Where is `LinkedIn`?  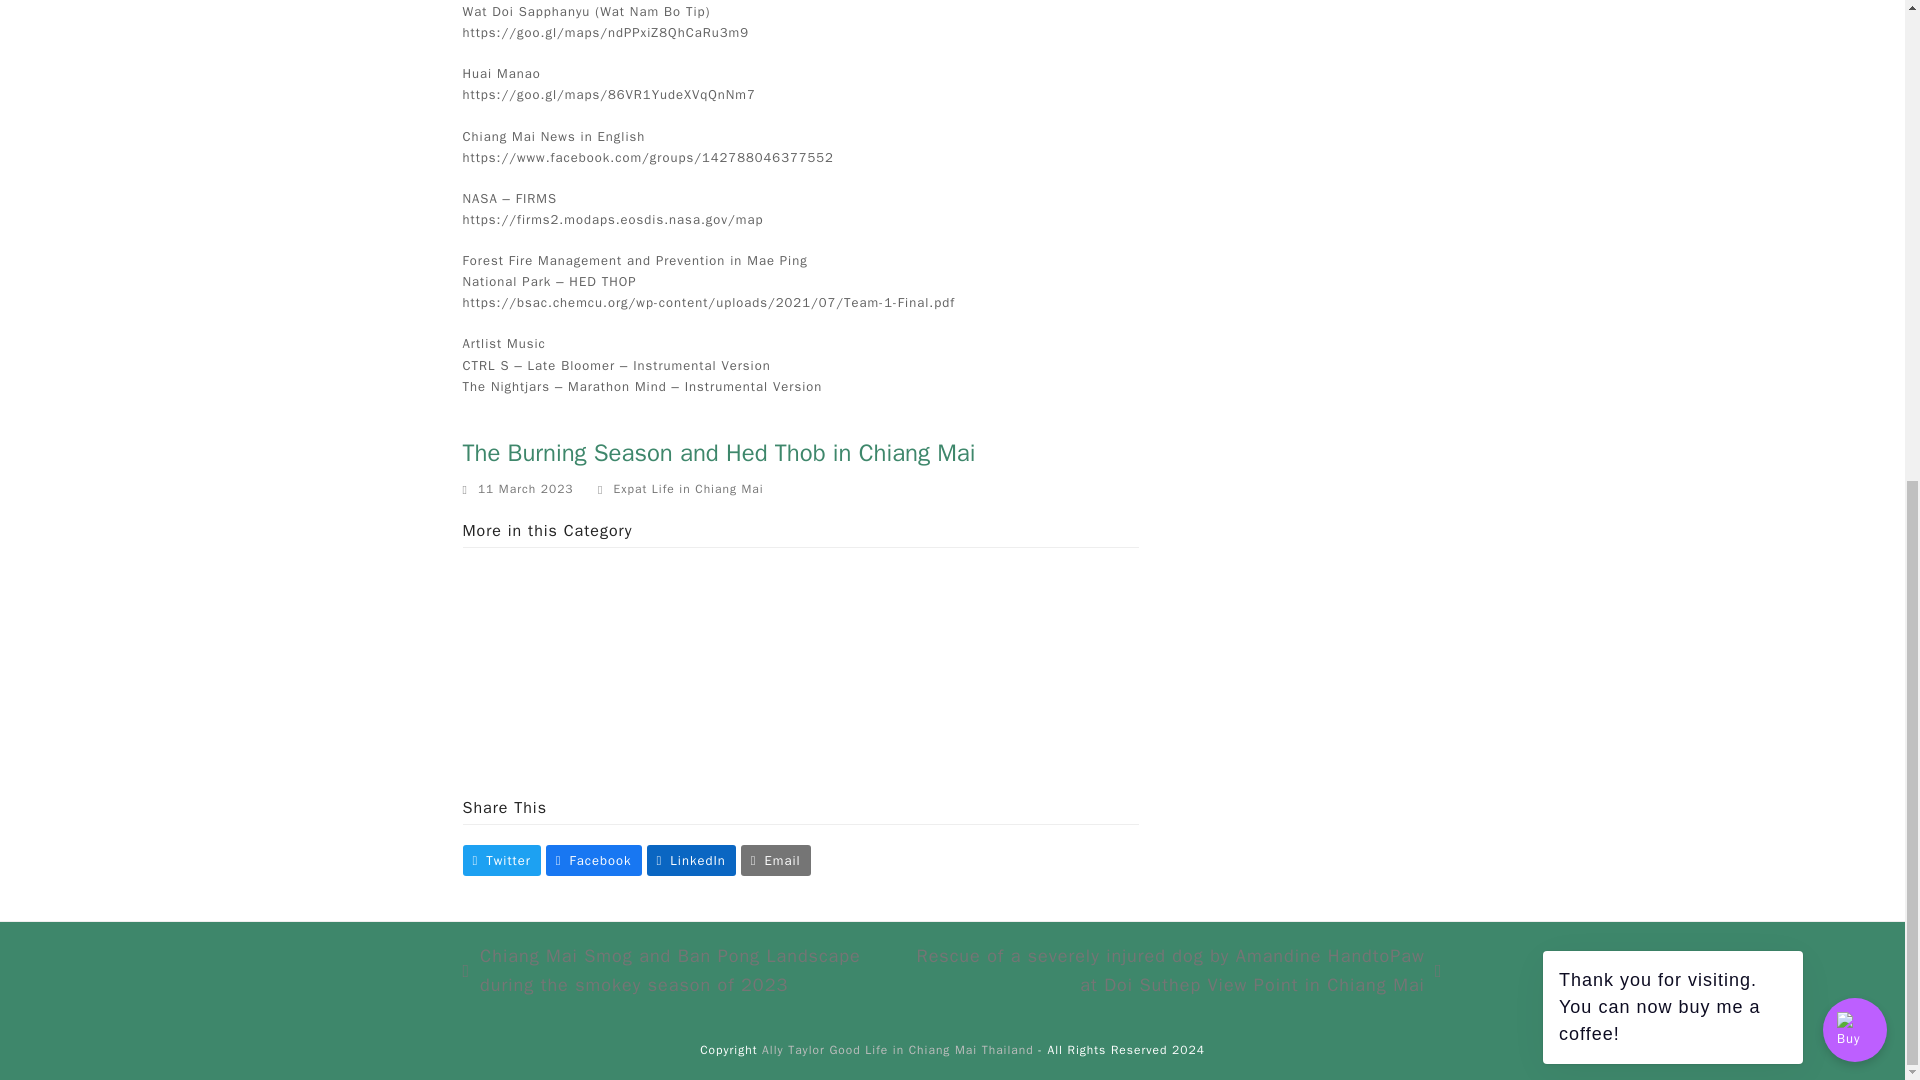 LinkedIn is located at coordinates (691, 860).